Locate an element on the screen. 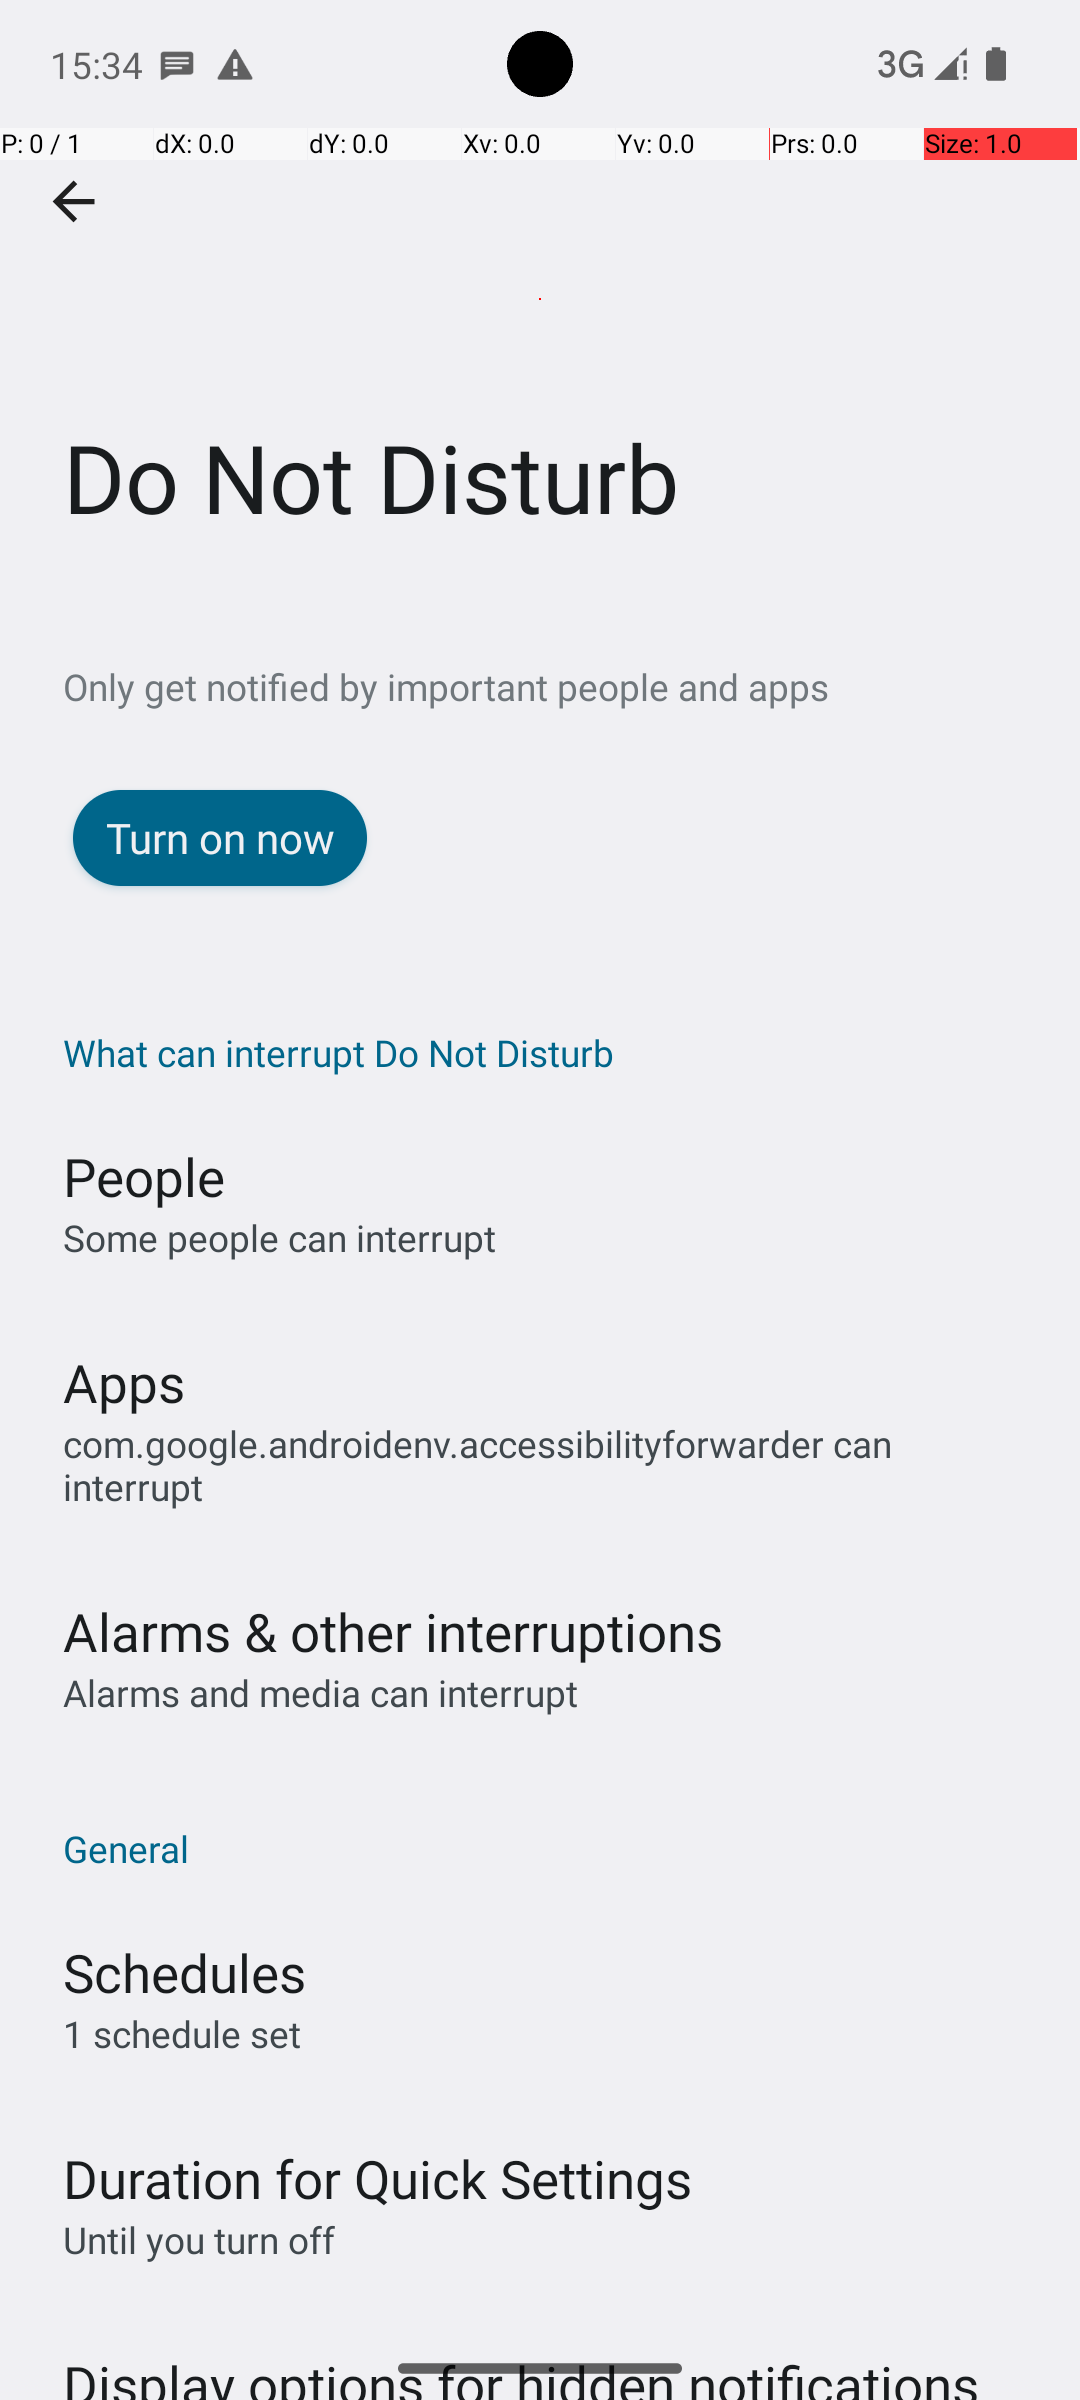  Until you turn off is located at coordinates (199, 2196).